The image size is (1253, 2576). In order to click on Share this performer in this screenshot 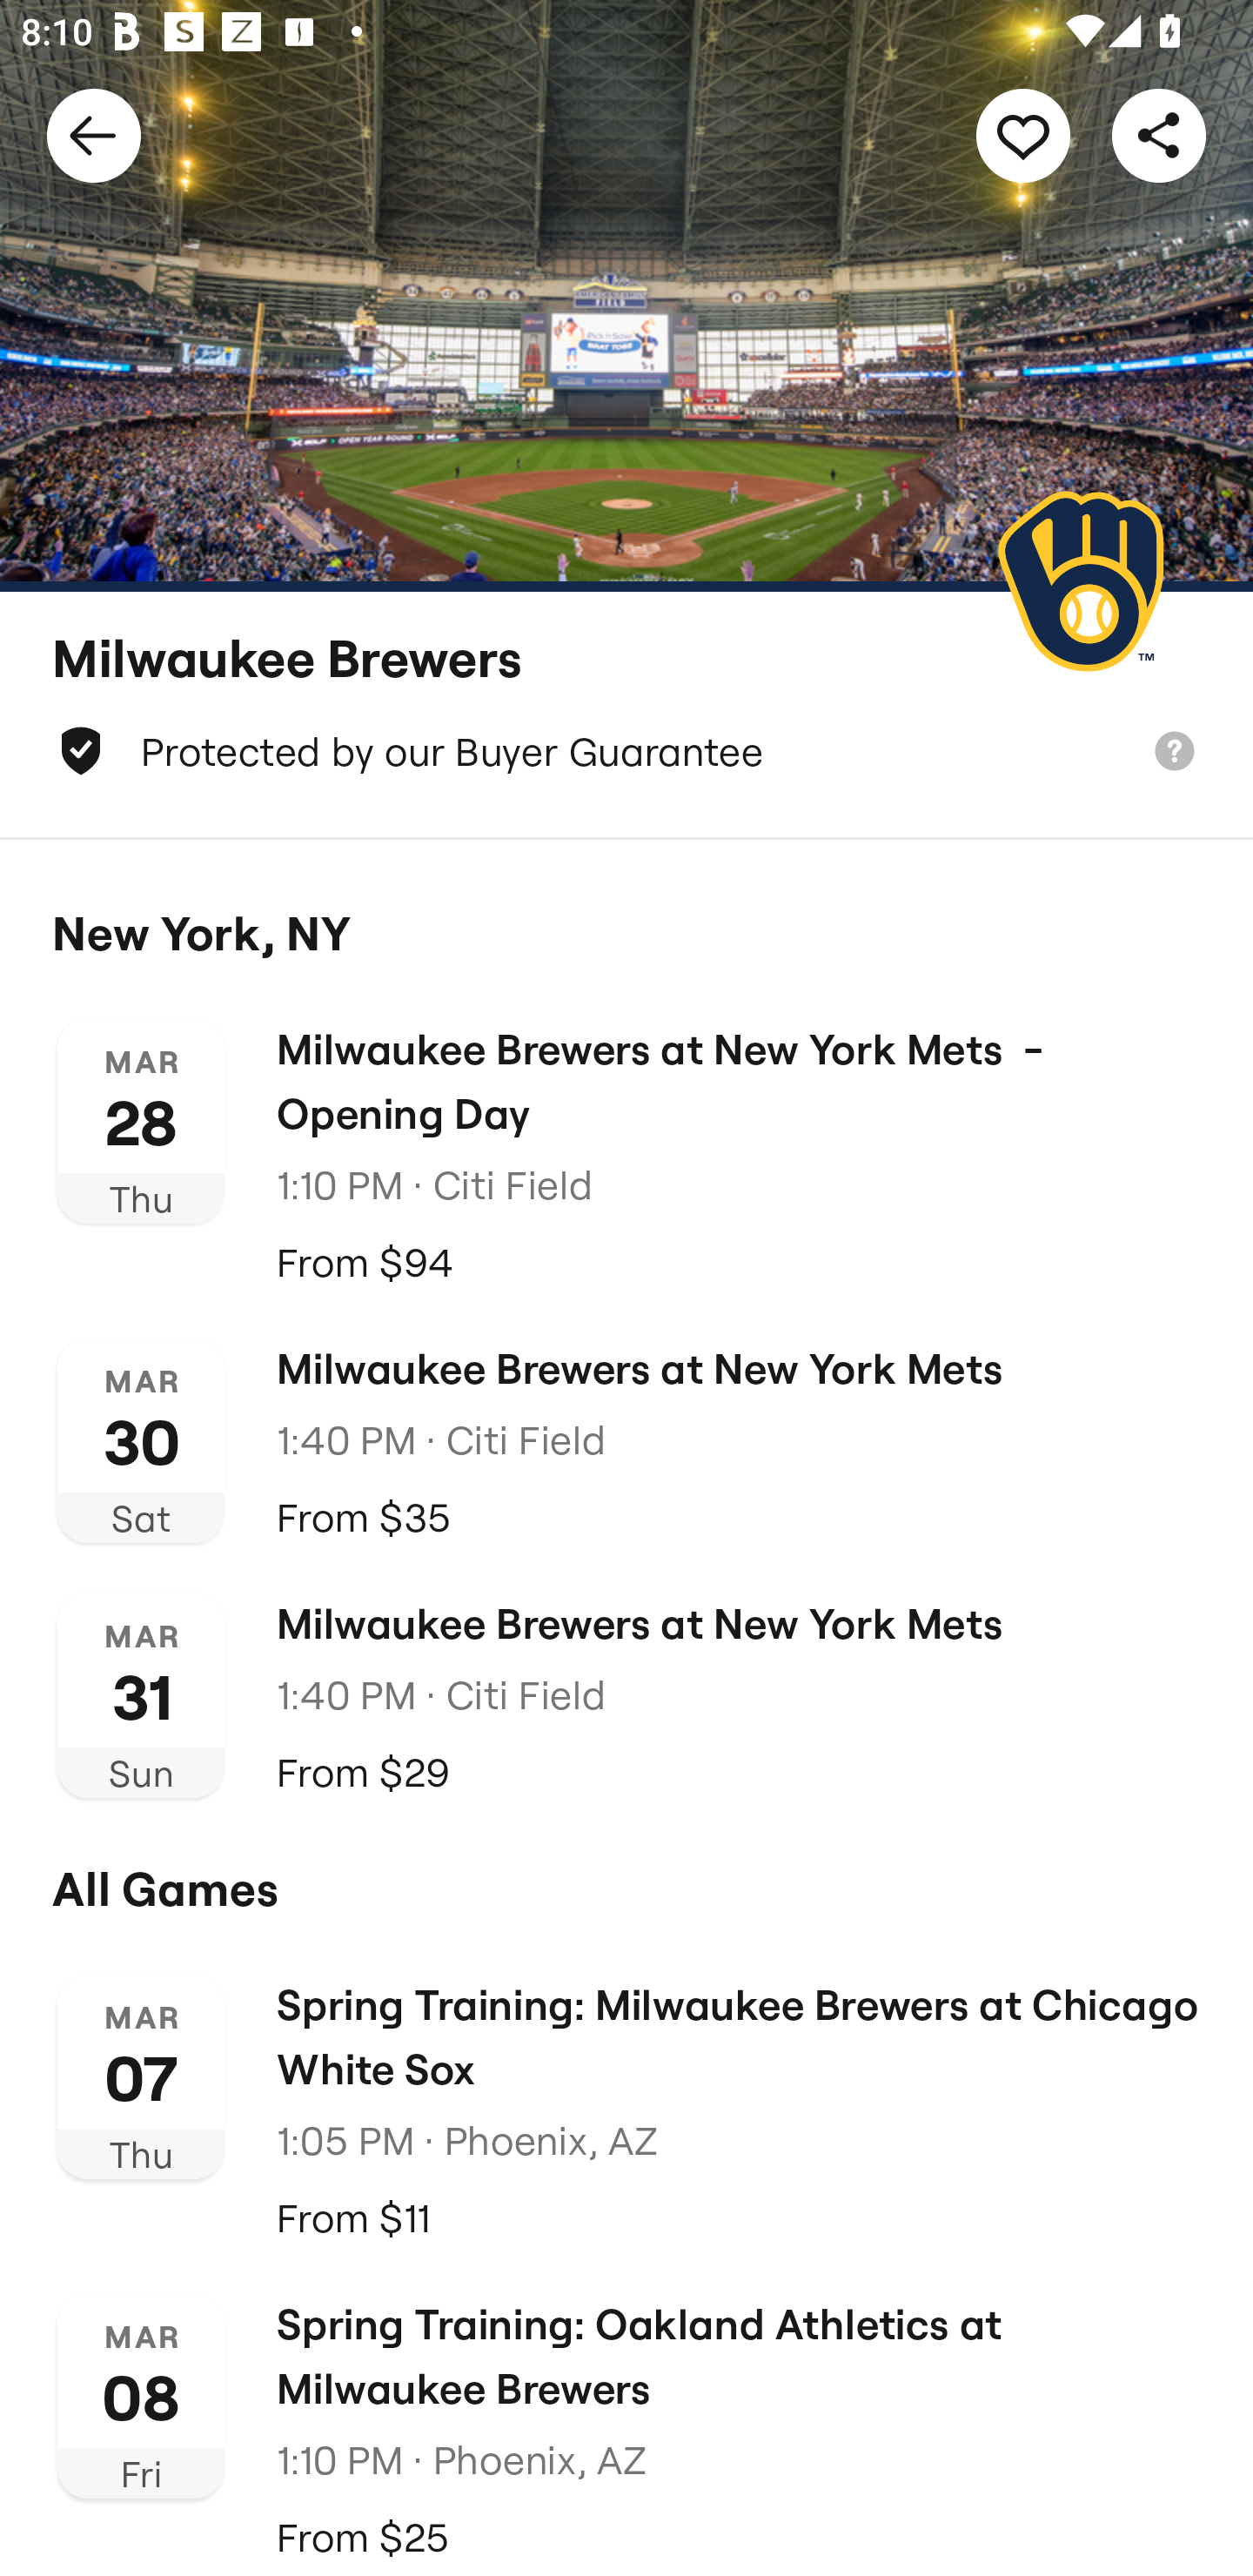, I will do `click(1159, 134)`.